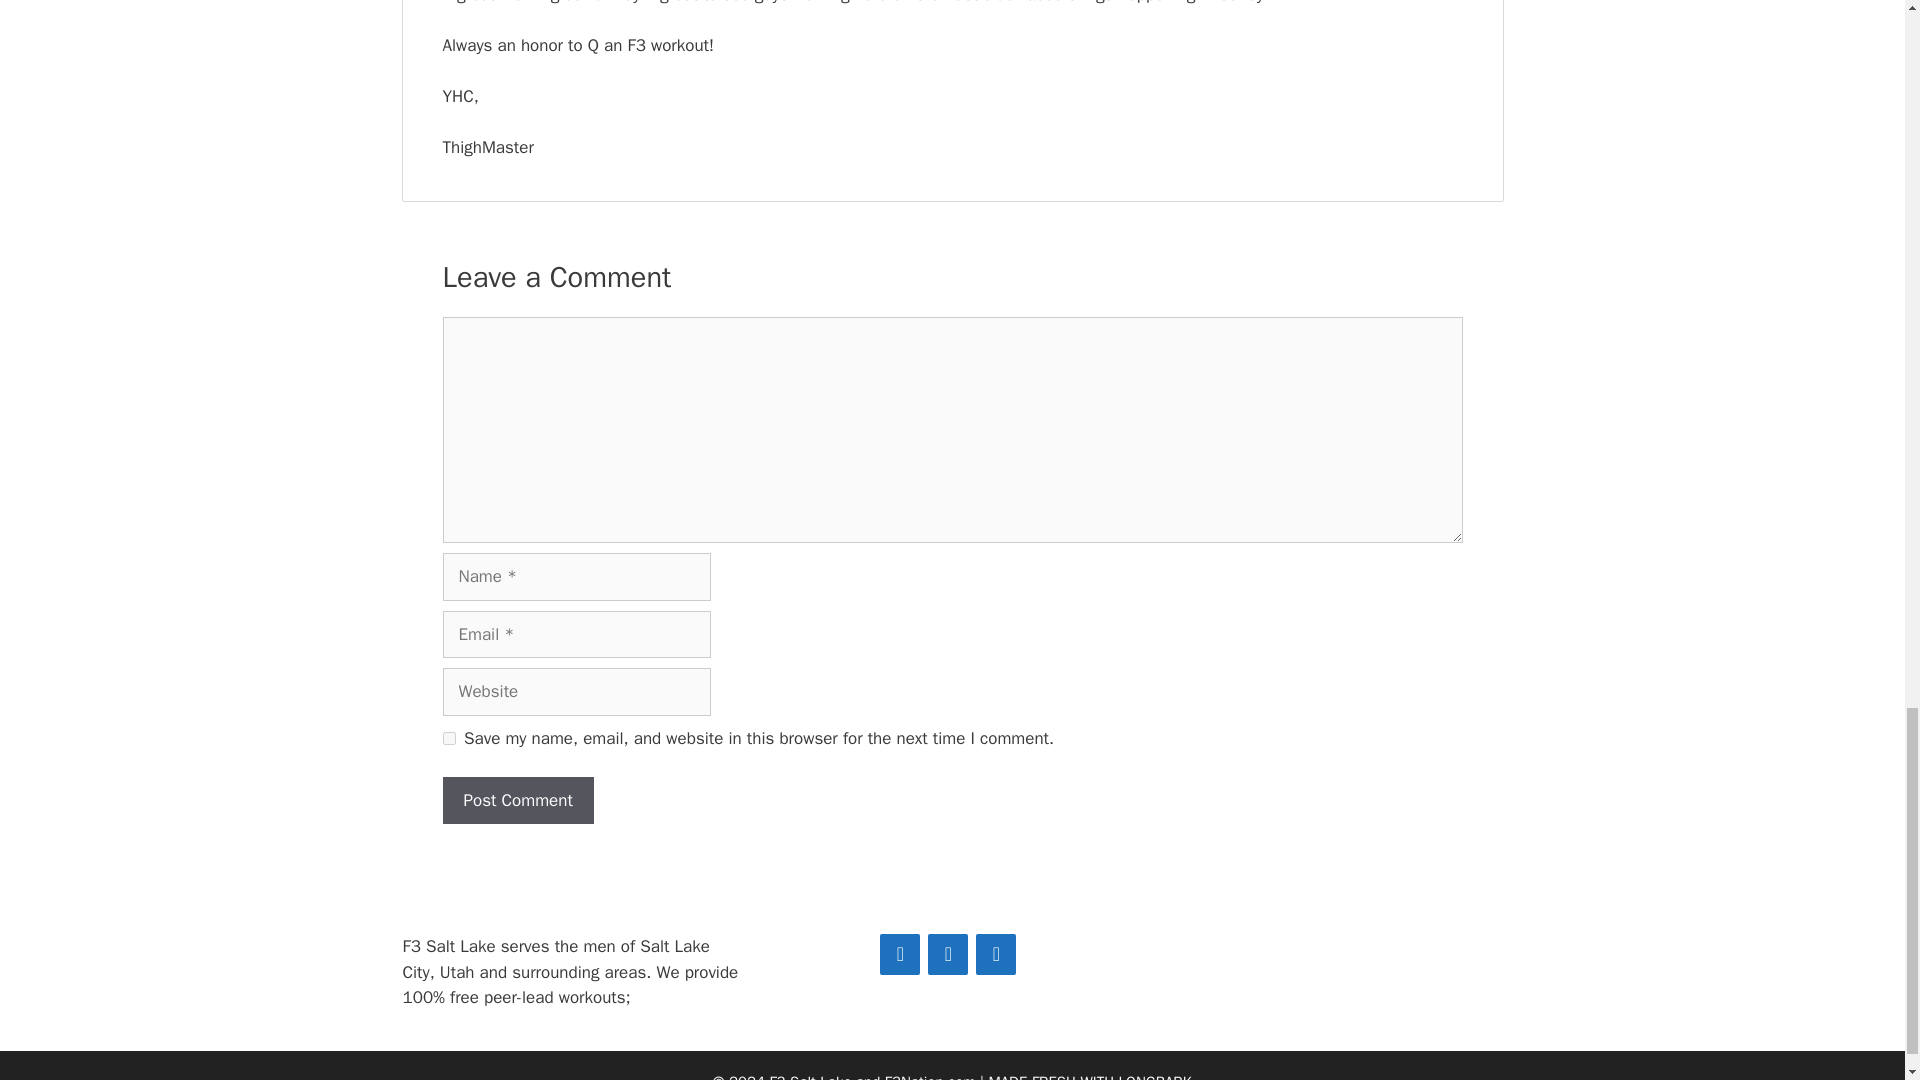  Describe the element at coordinates (448, 738) in the screenshot. I see `yes` at that location.